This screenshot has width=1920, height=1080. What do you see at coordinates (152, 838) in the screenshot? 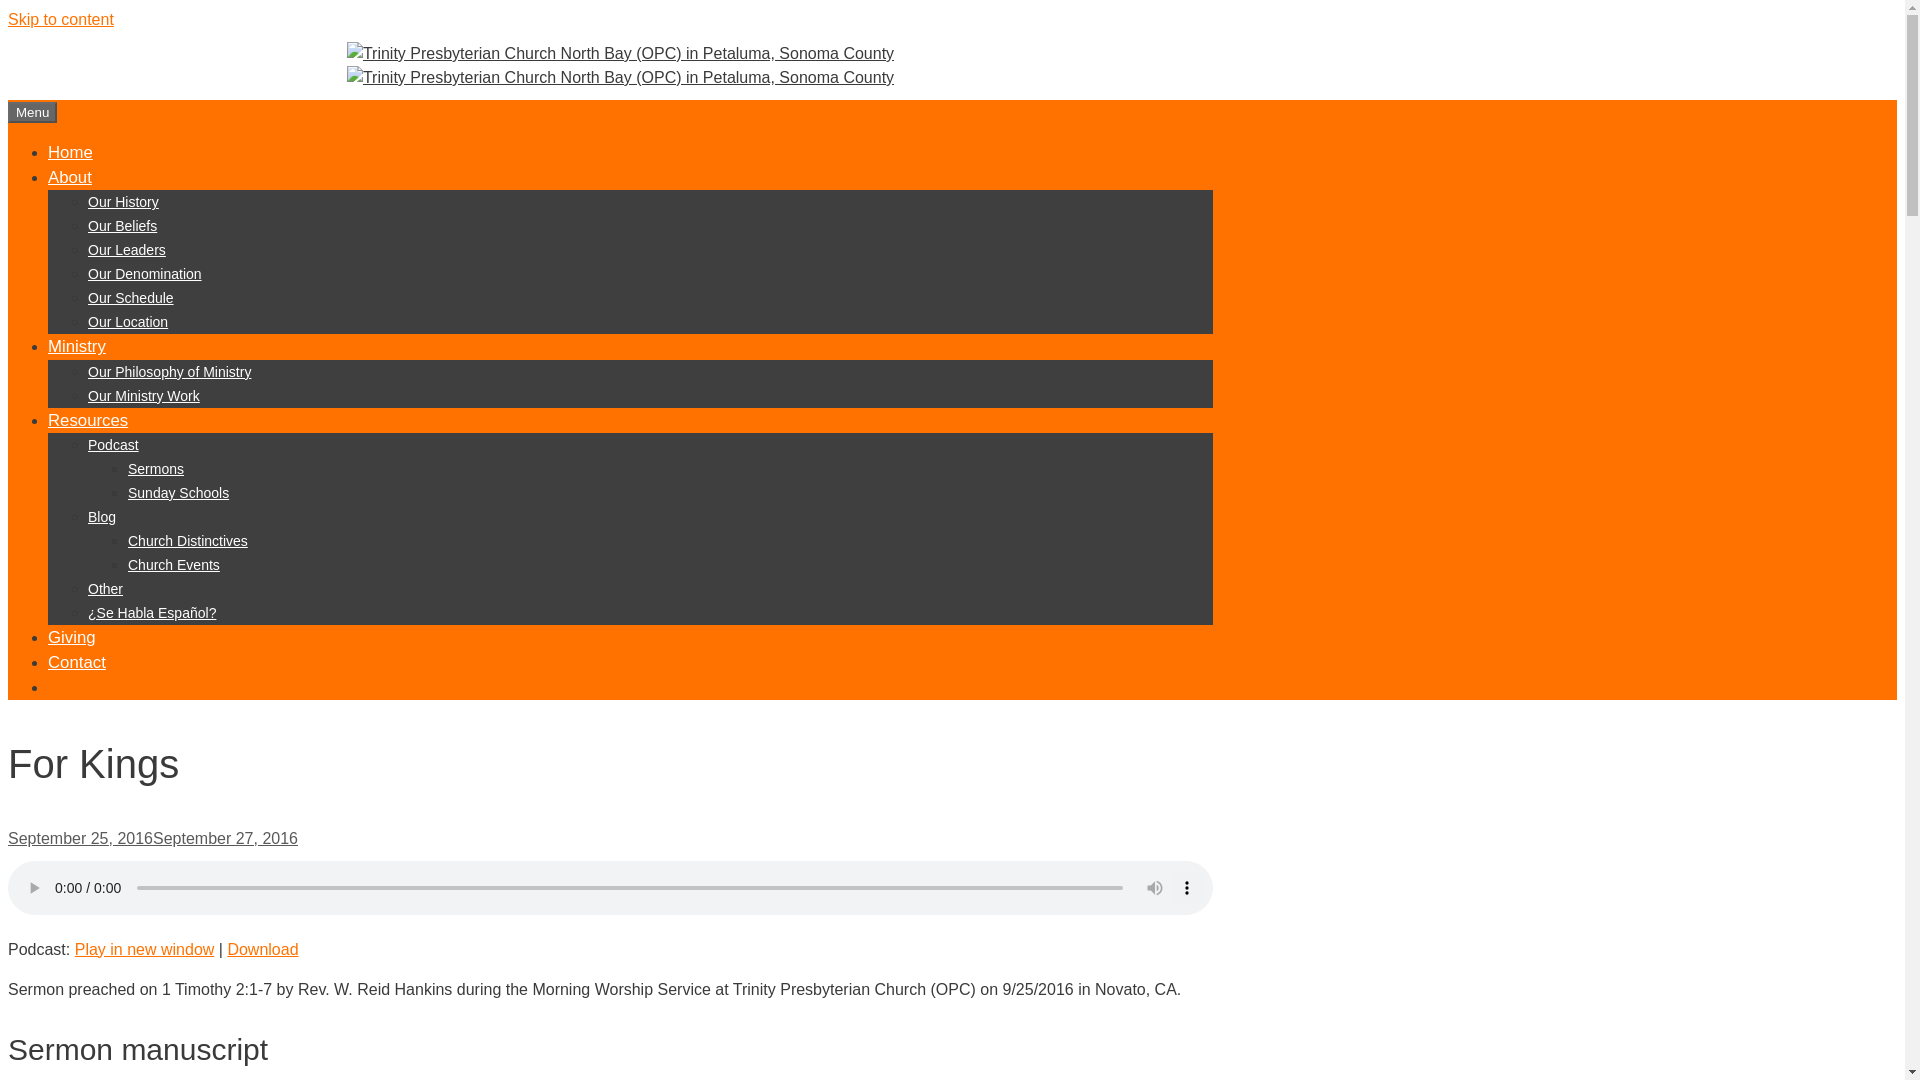
I see `4:00 pm` at bounding box center [152, 838].